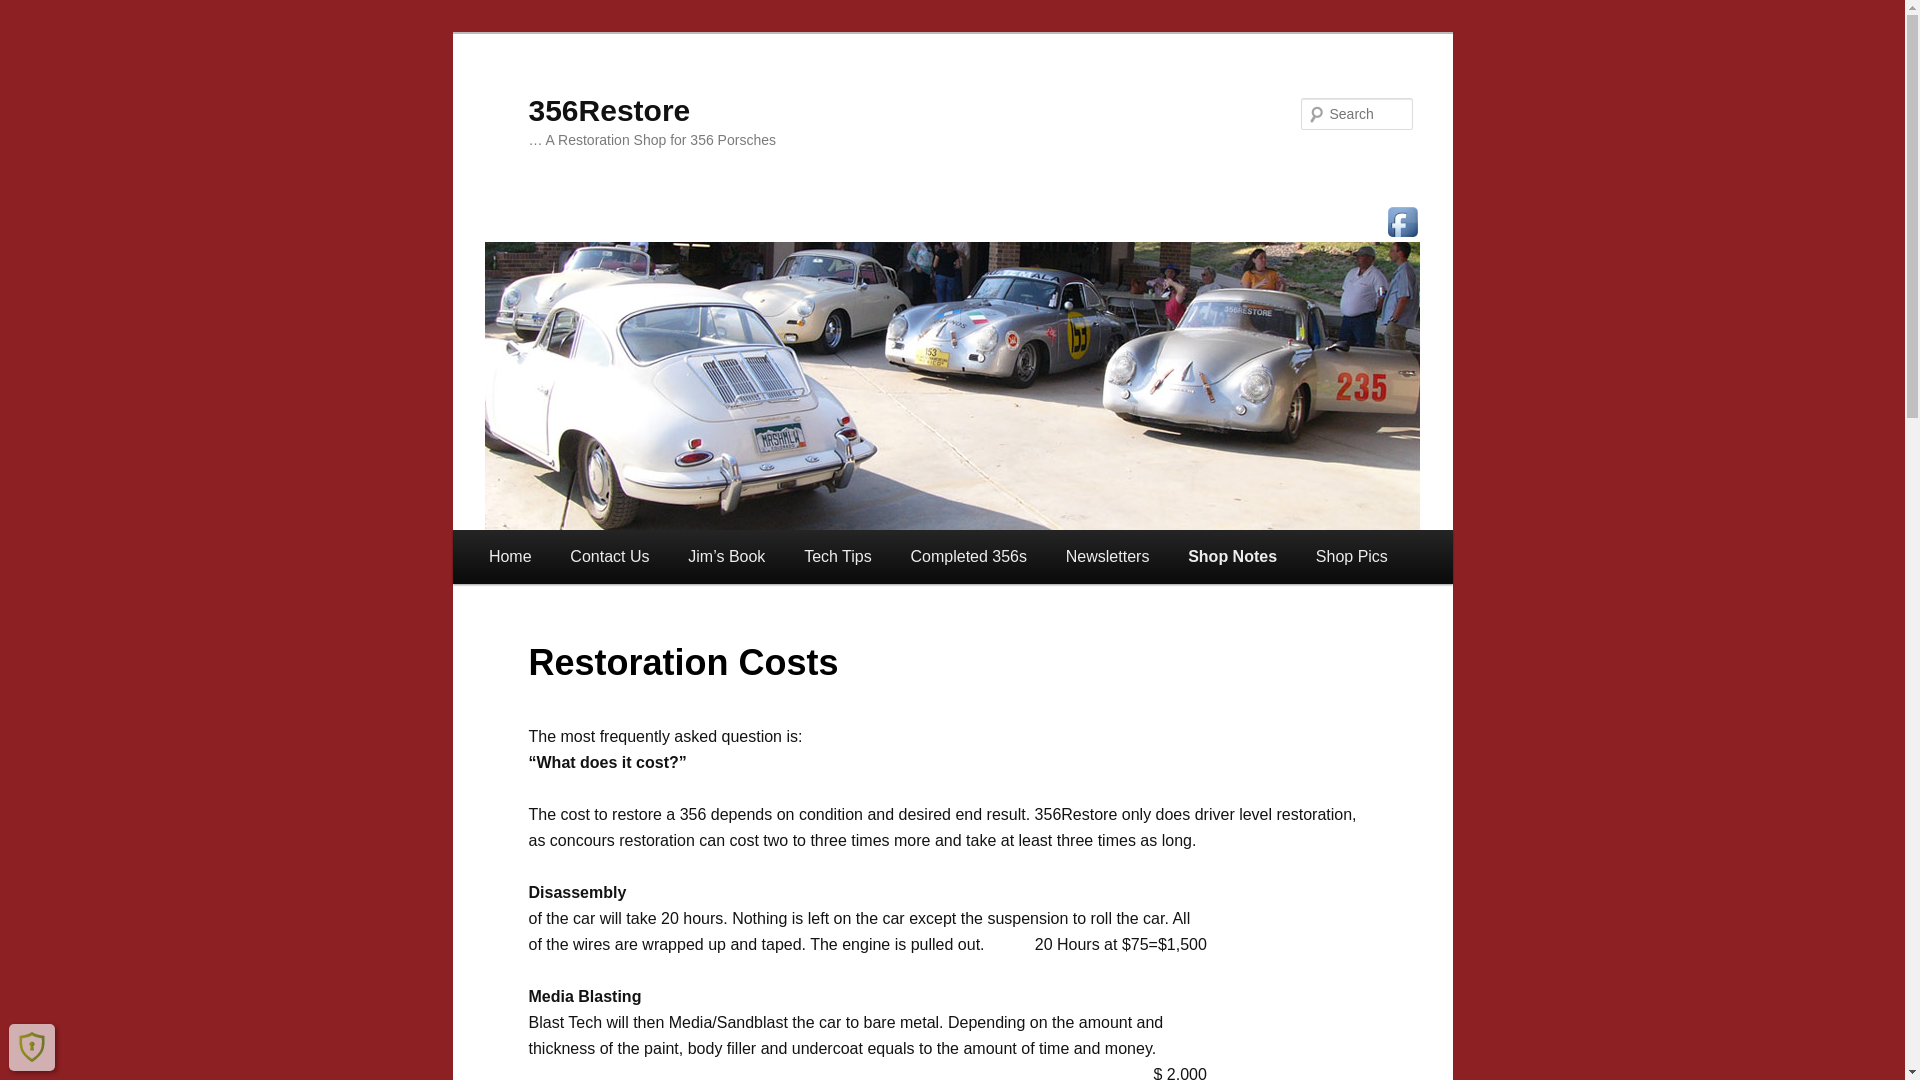  I want to click on Newsletters, so click(1107, 556).